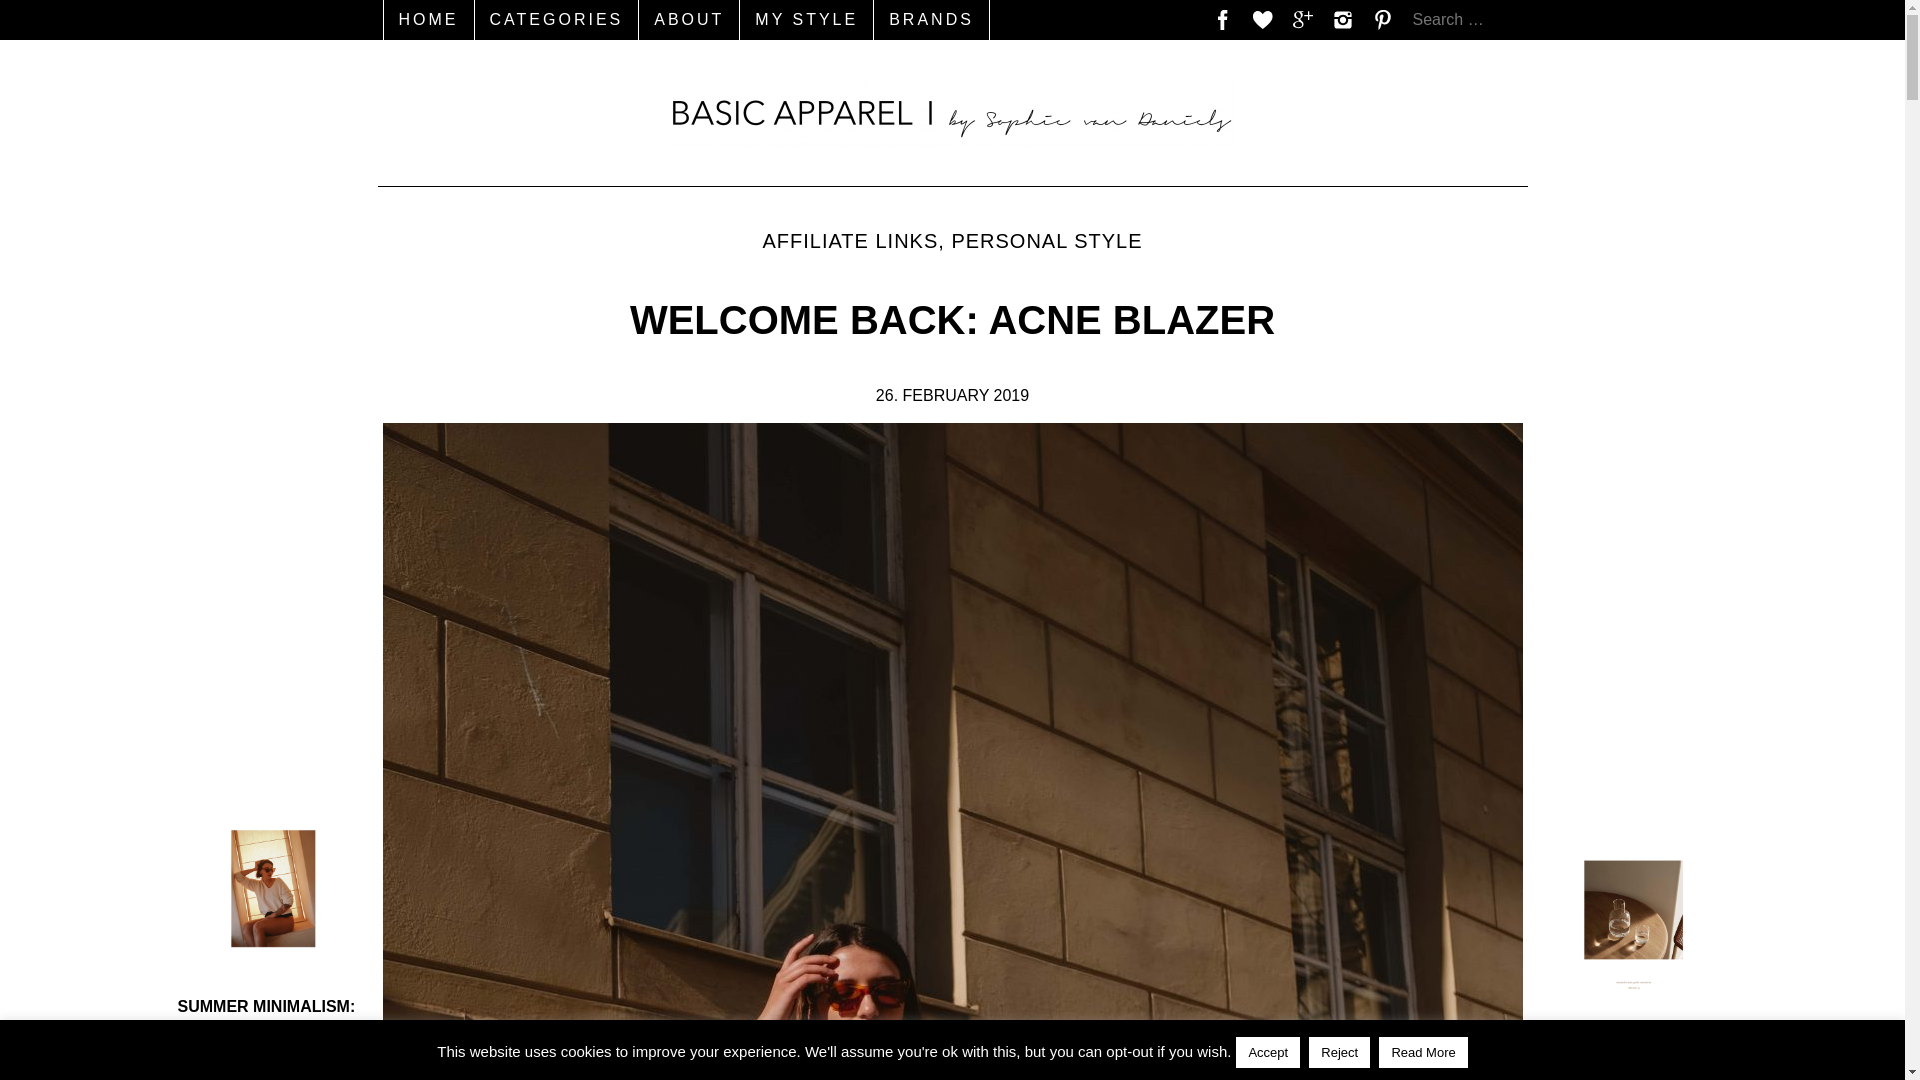 The width and height of the screenshot is (1920, 1080). I want to click on CATEGORIES, so click(556, 20).